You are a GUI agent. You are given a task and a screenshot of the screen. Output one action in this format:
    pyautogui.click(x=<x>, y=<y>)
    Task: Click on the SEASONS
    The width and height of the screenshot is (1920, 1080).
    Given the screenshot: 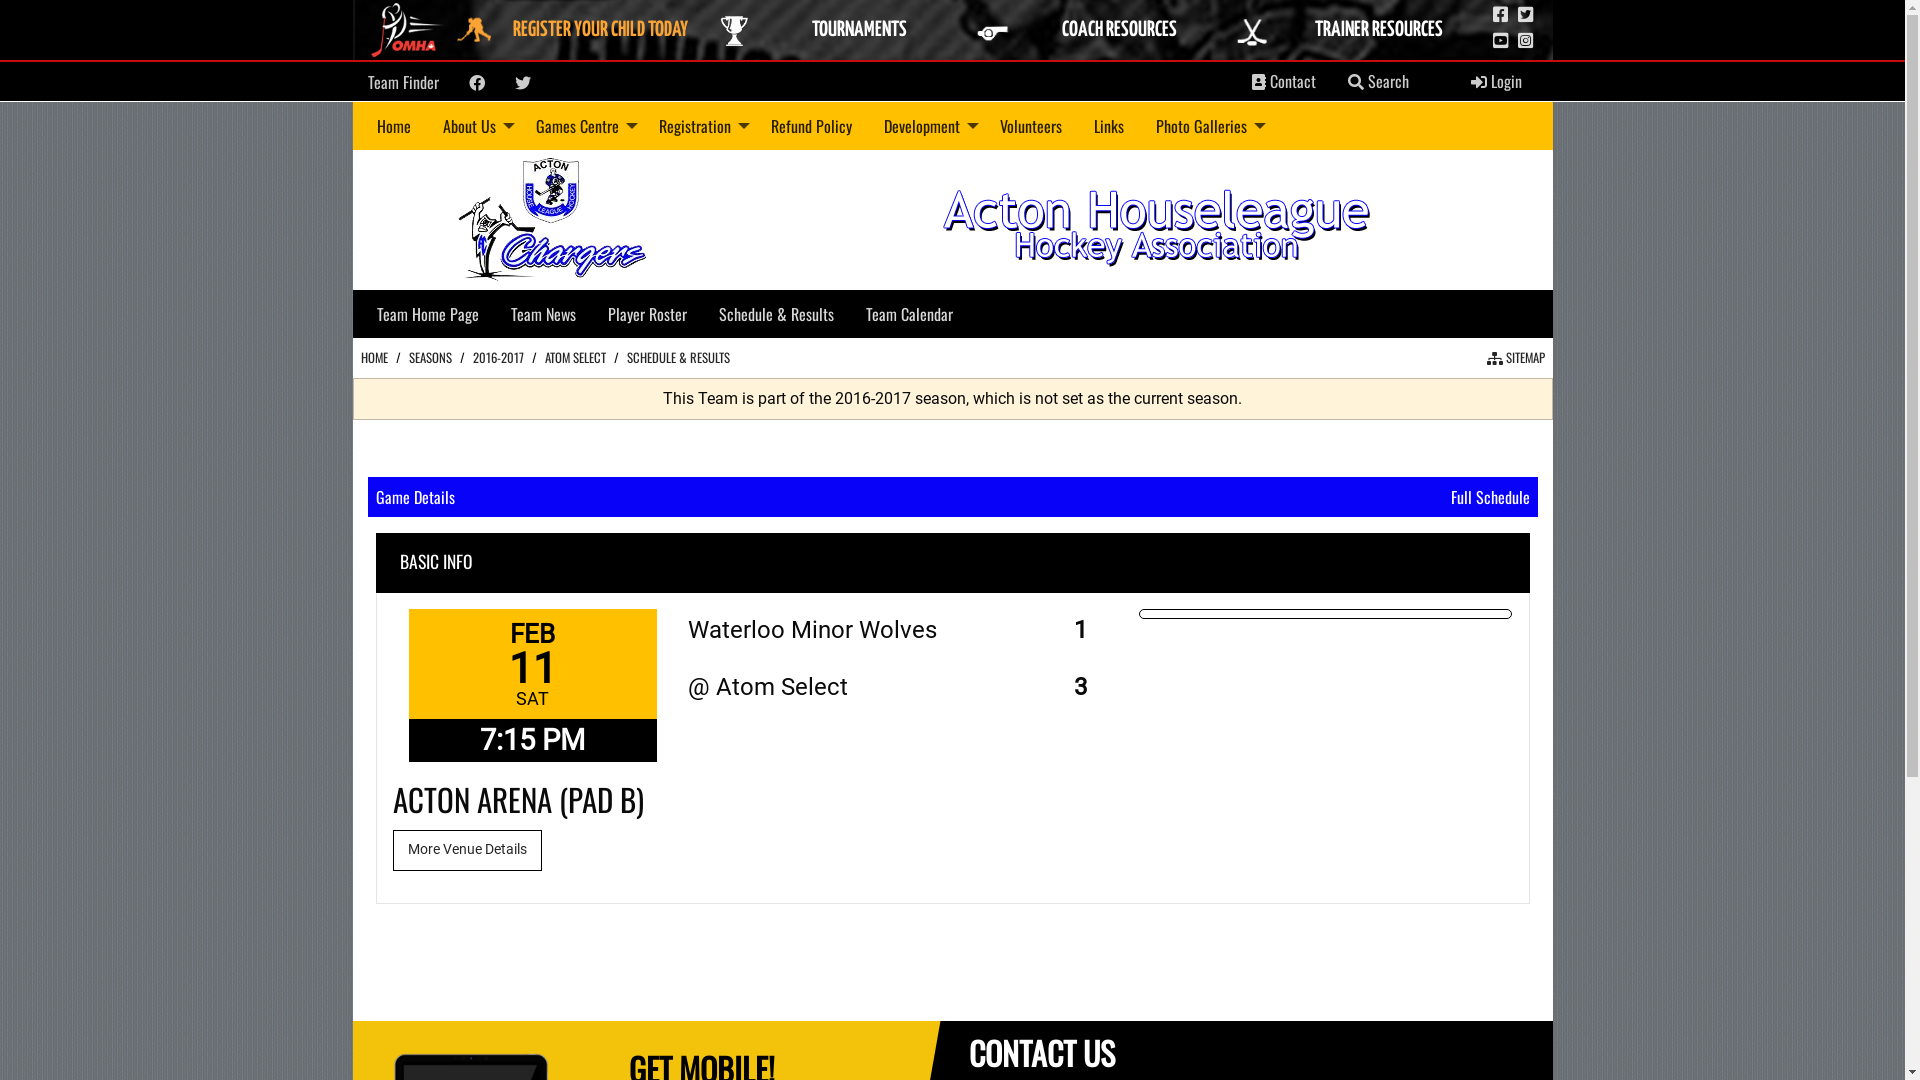 What is the action you would take?
    pyautogui.click(x=430, y=358)
    